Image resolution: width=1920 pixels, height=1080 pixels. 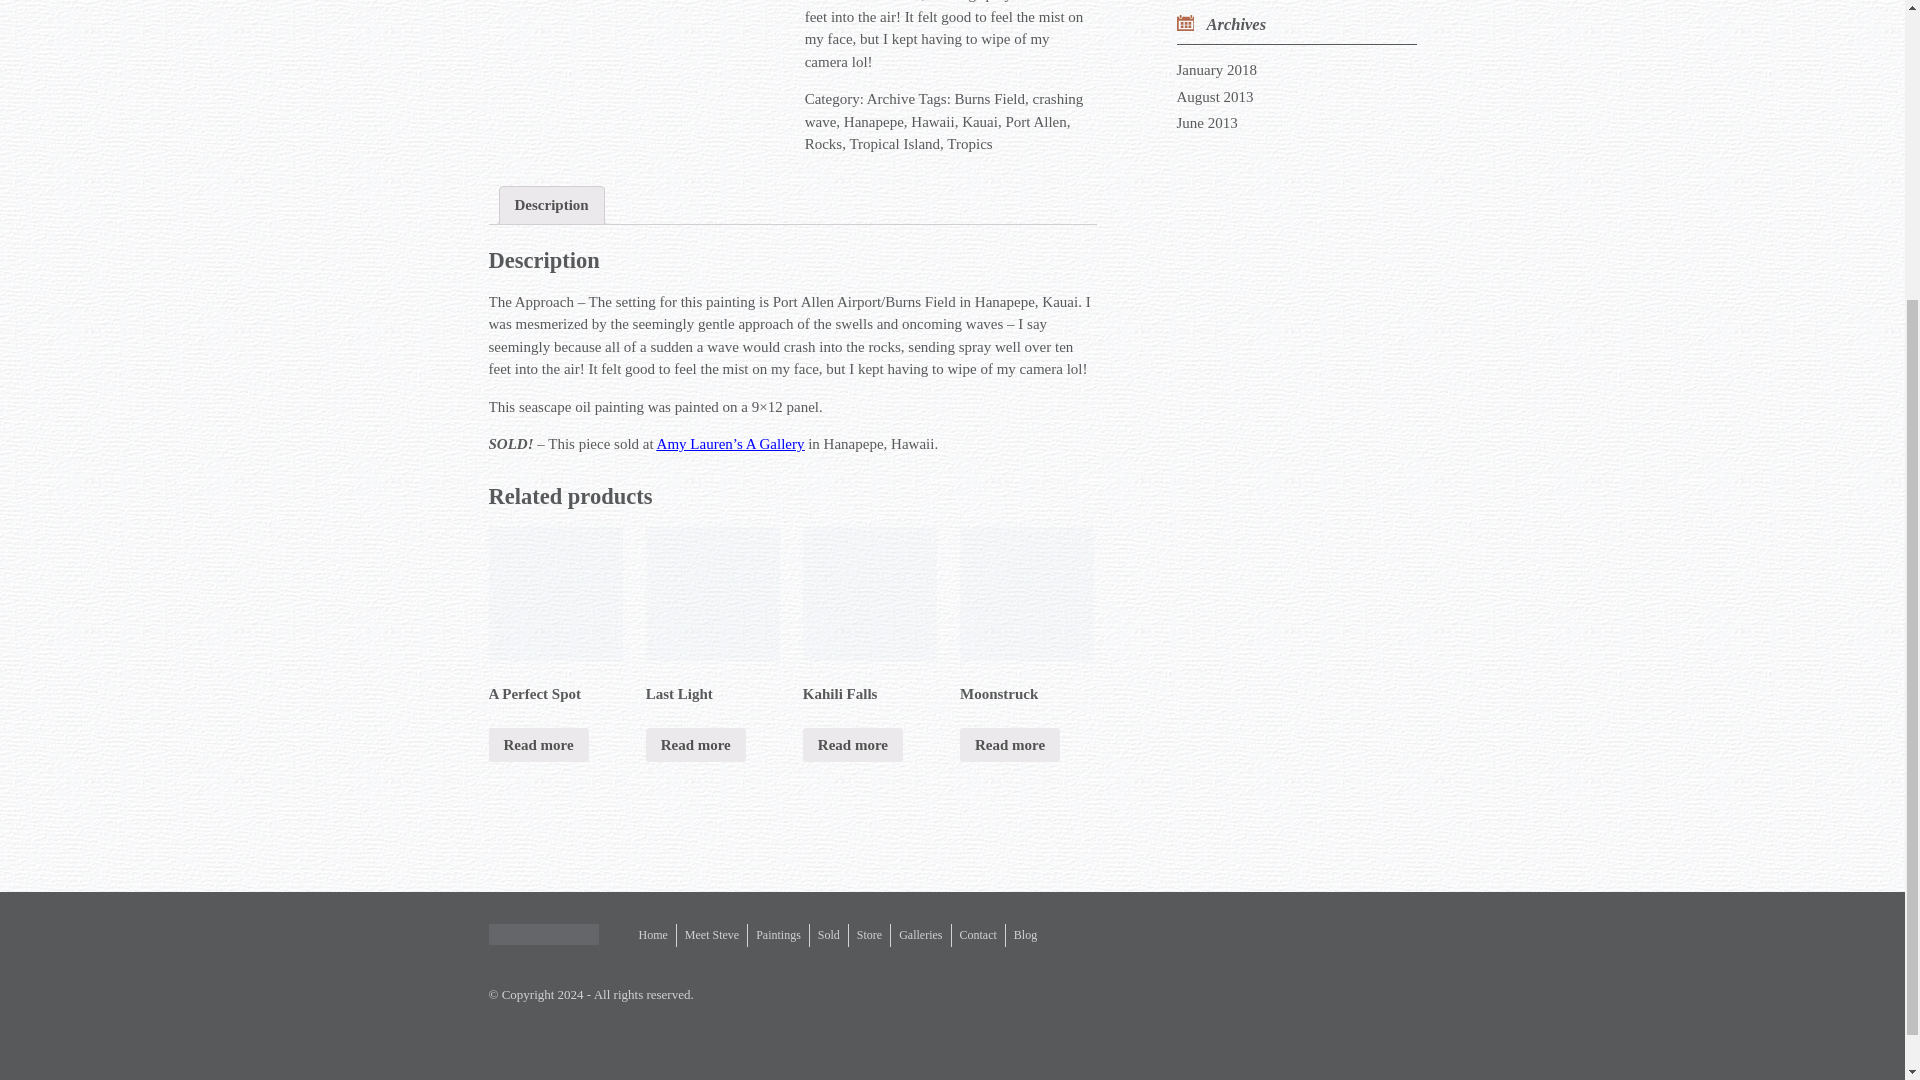 What do you see at coordinates (823, 144) in the screenshot?
I see `Rocks` at bounding box center [823, 144].